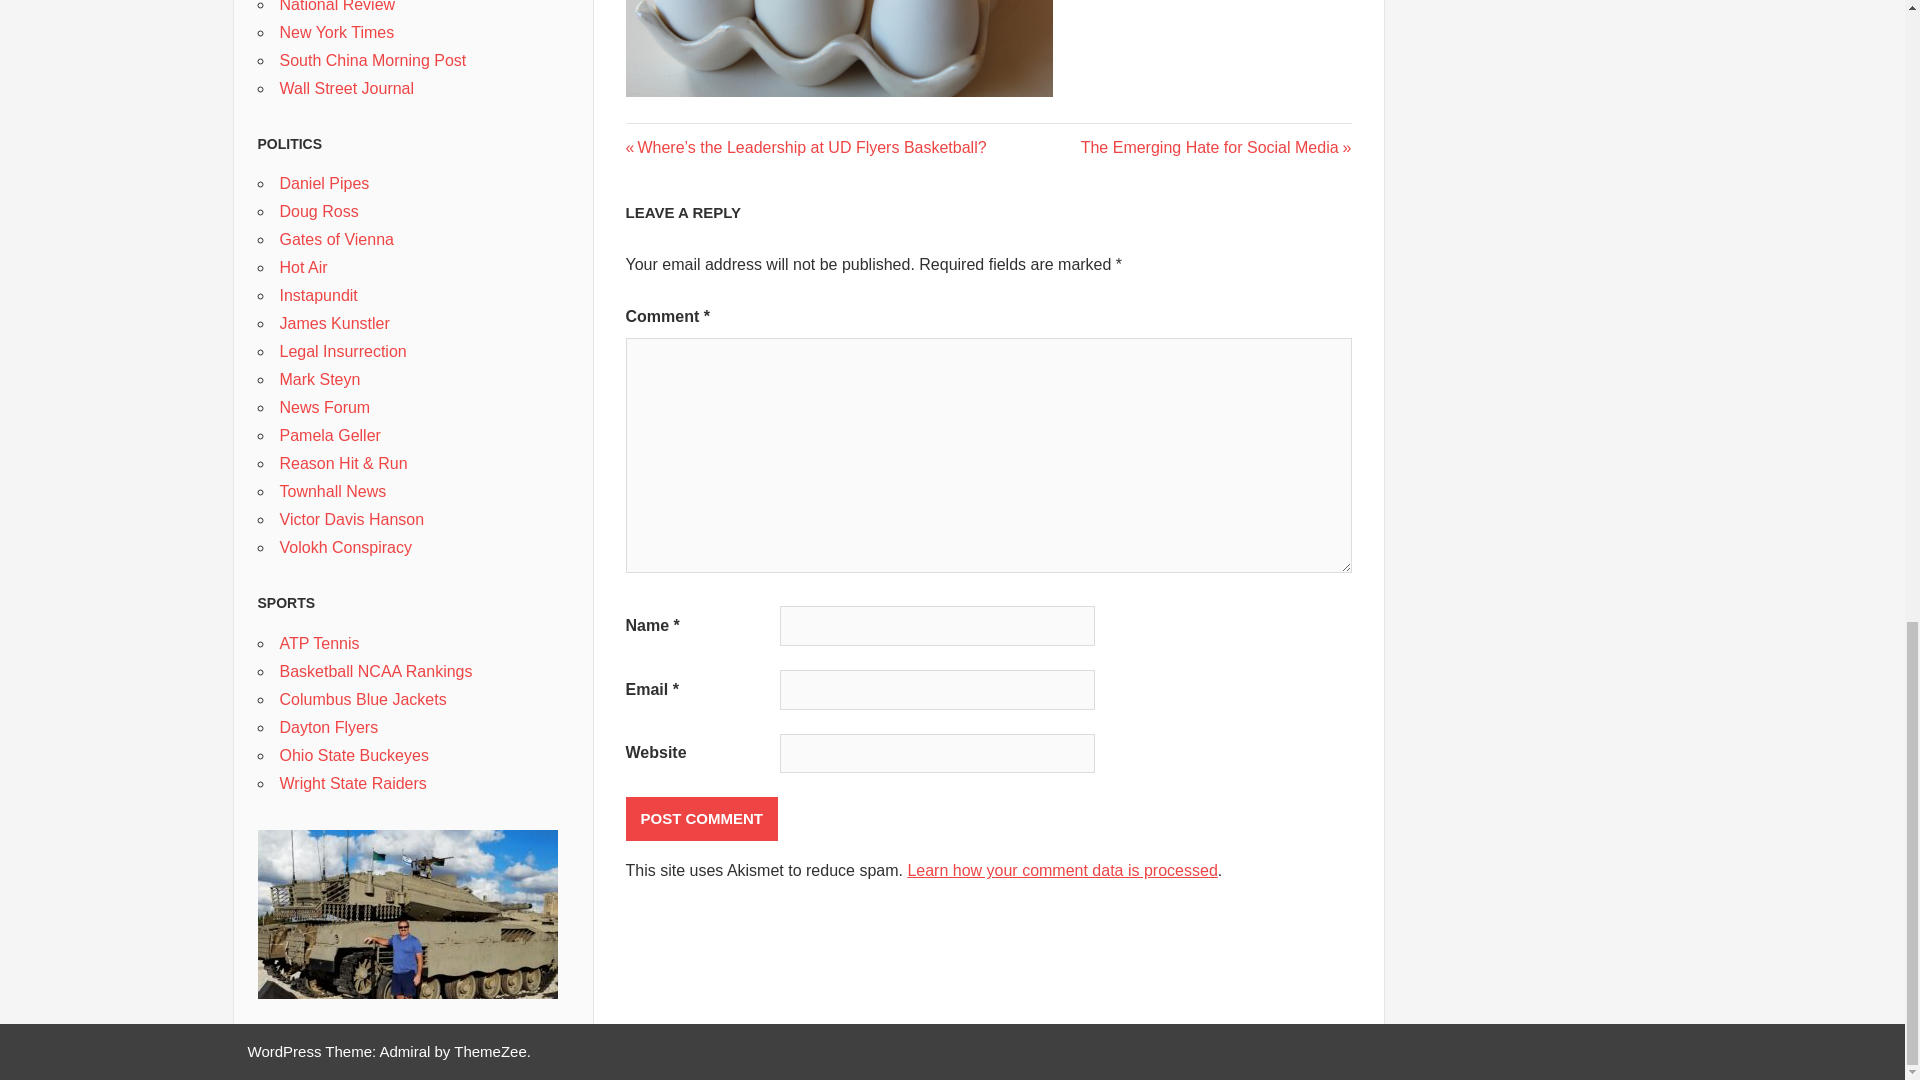 The height and width of the screenshot is (1080, 1920). Describe the element at coordinates (1062, 870) in the screenshot. I see `Learn how your comment data is processed` at that location.